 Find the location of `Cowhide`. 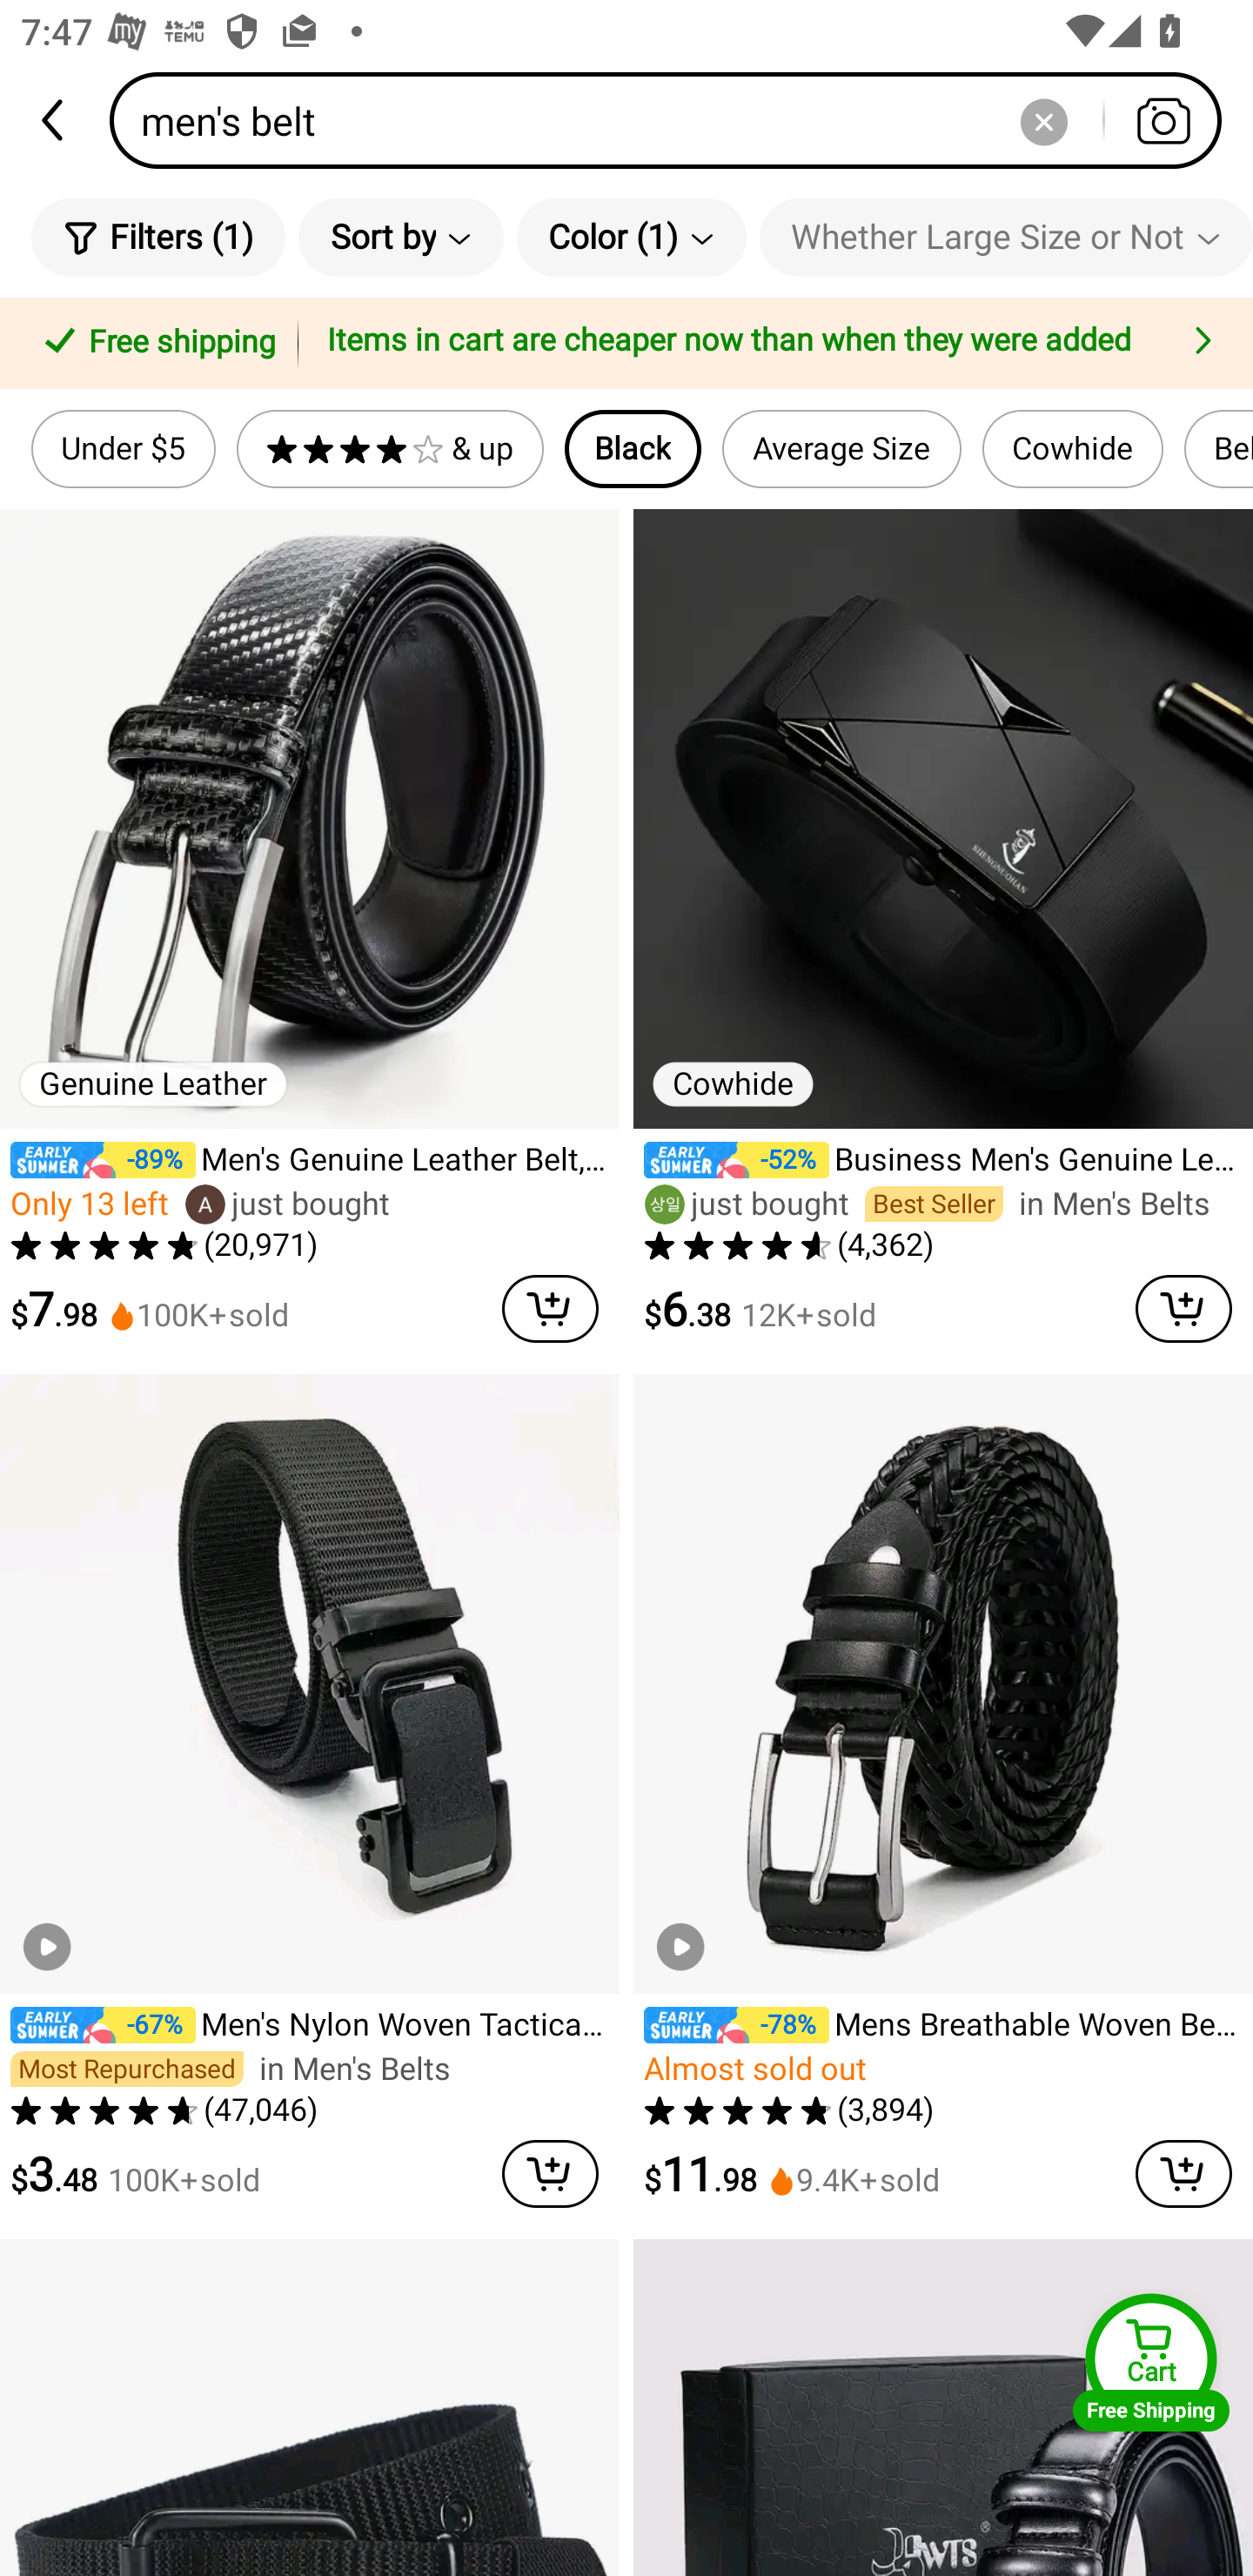

Cowhide is located at coordinates (1072, 449).